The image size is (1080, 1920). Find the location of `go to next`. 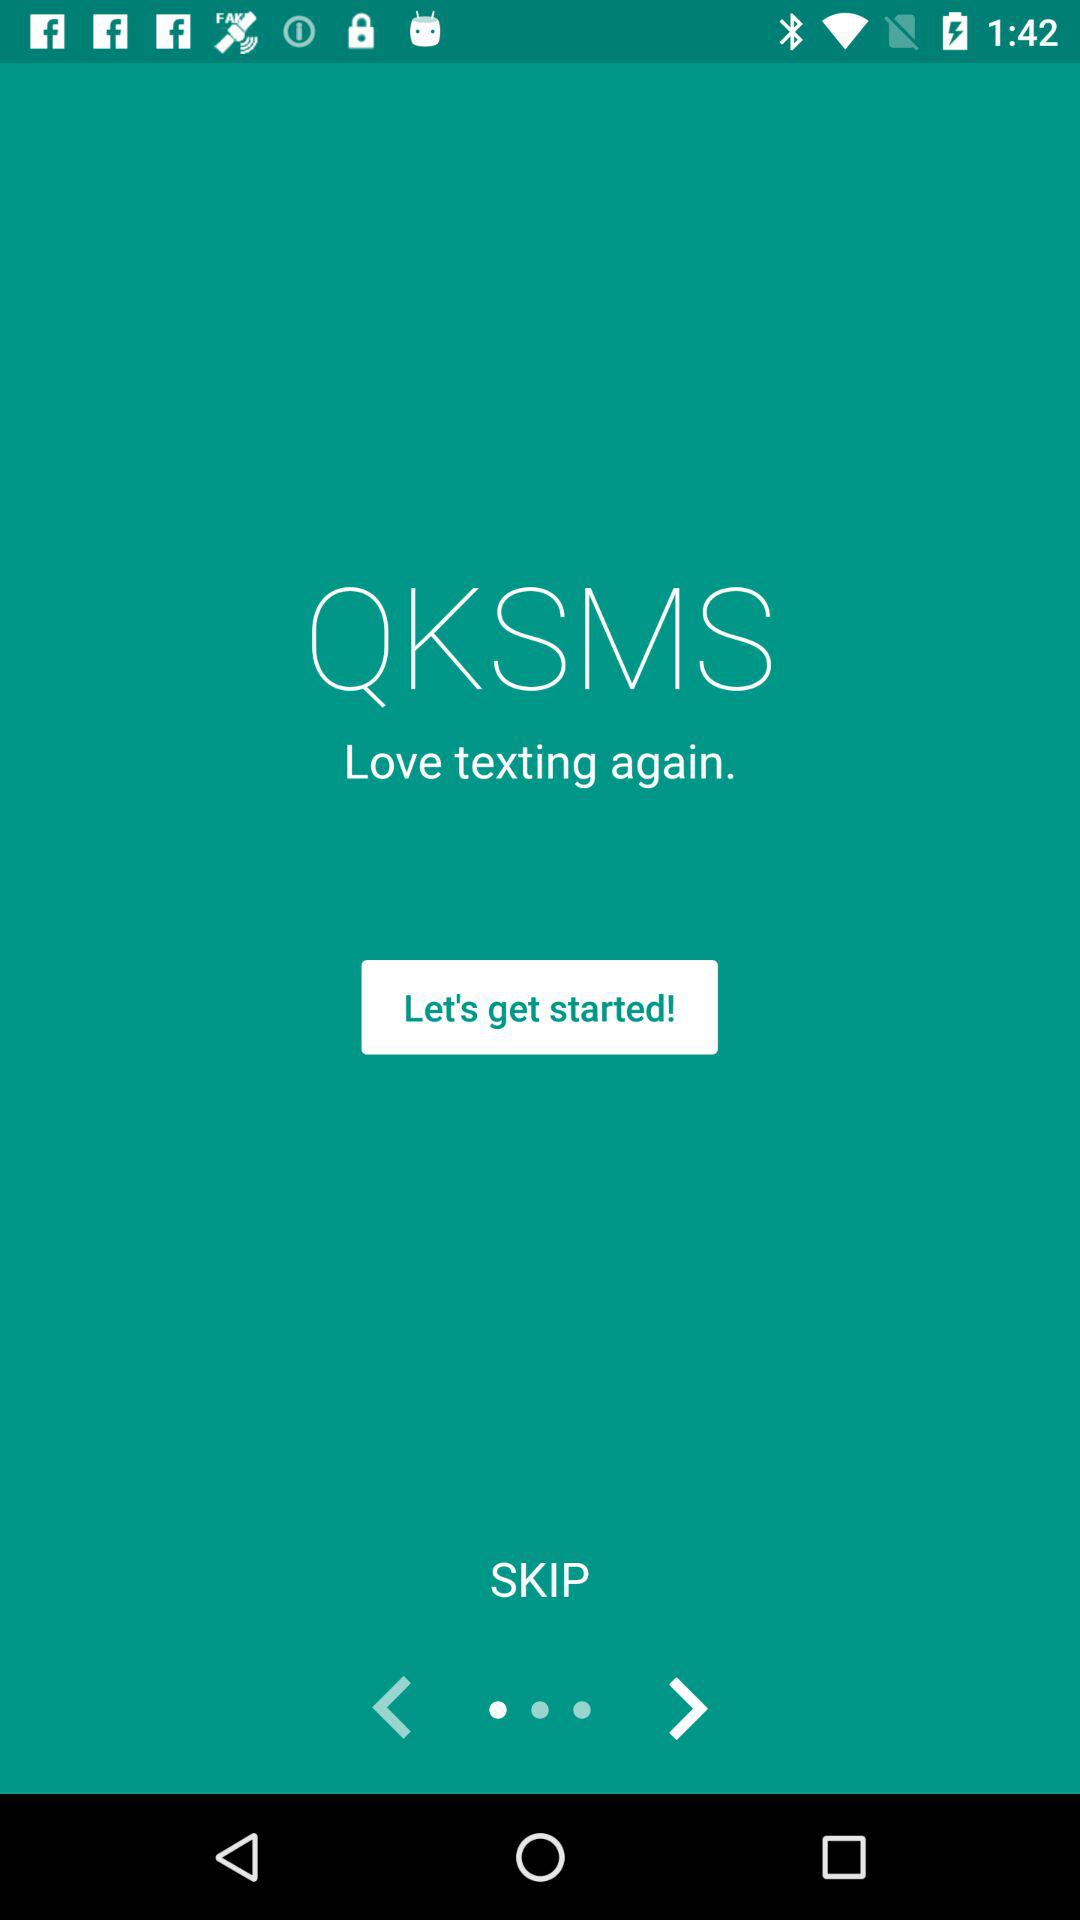

go to next is located at coordinates (687, 1710).